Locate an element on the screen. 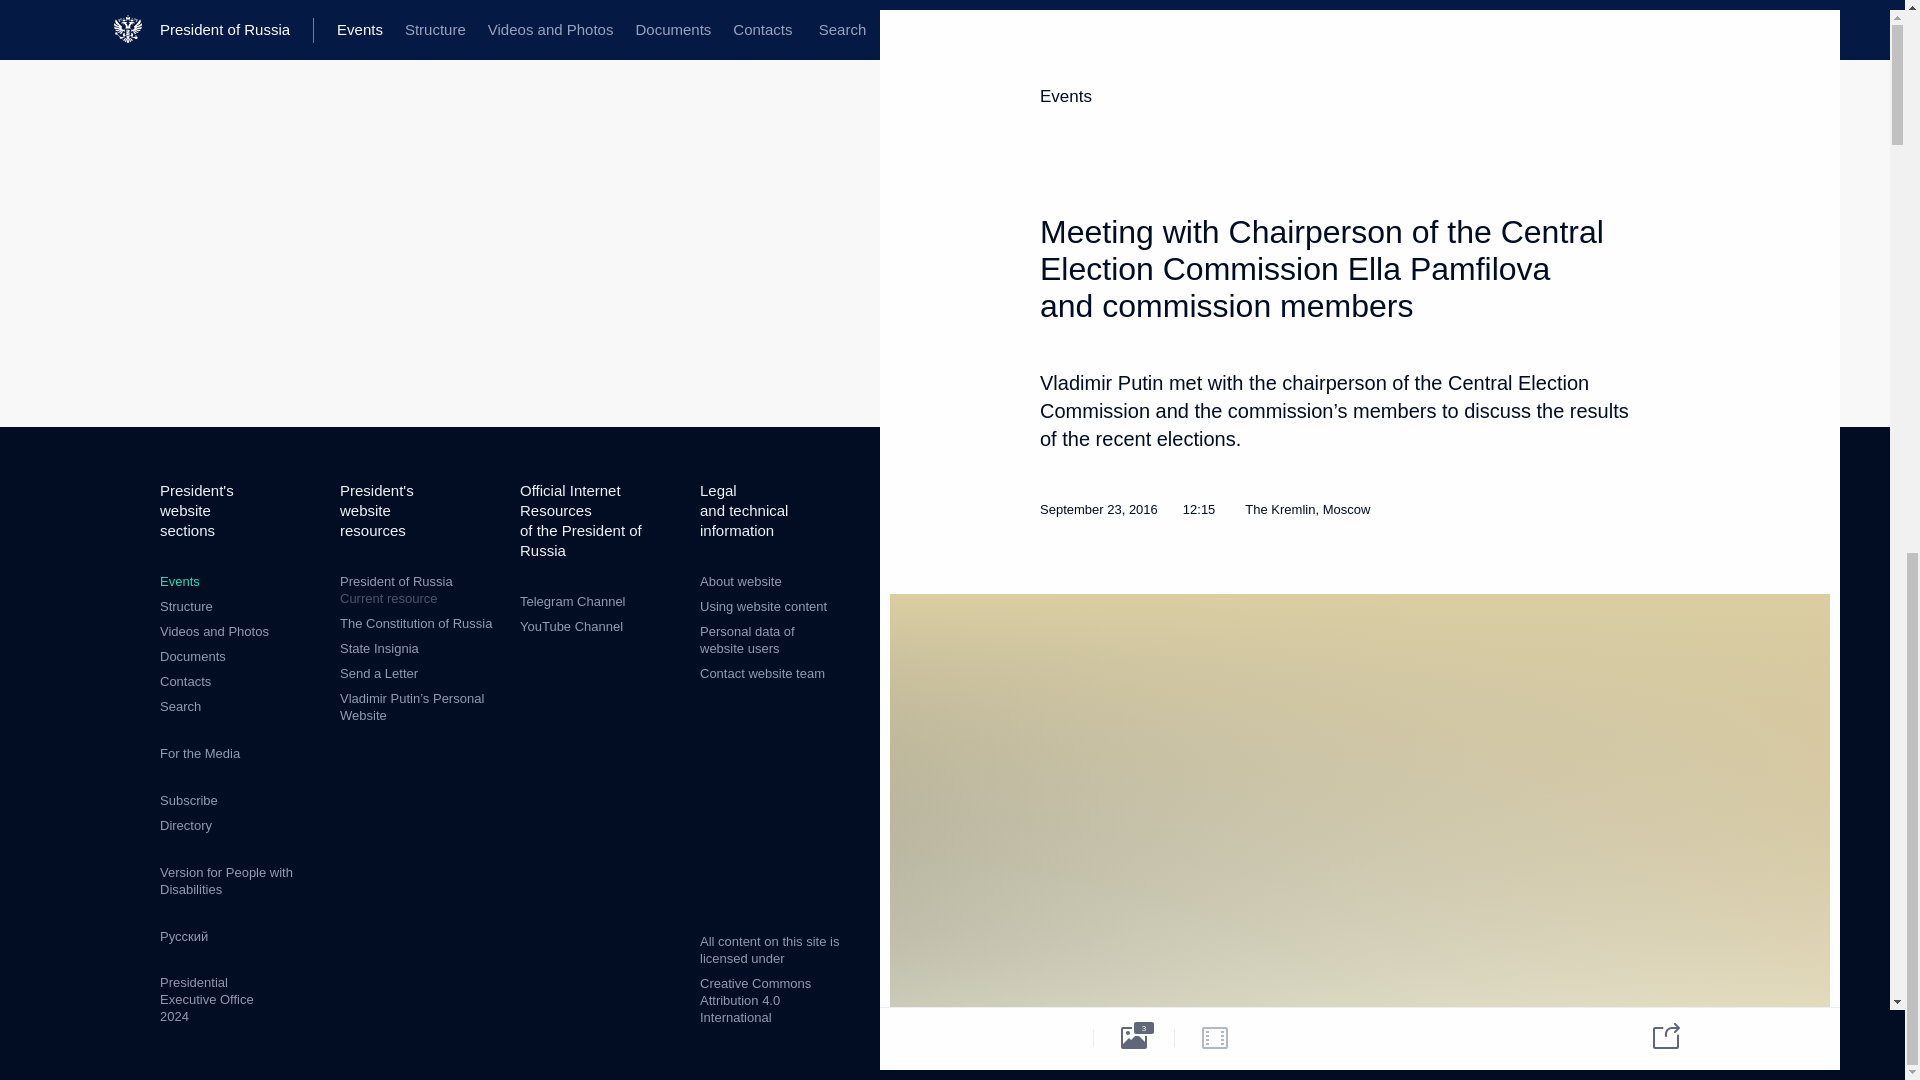  Events is located at coordinates (762, 674).